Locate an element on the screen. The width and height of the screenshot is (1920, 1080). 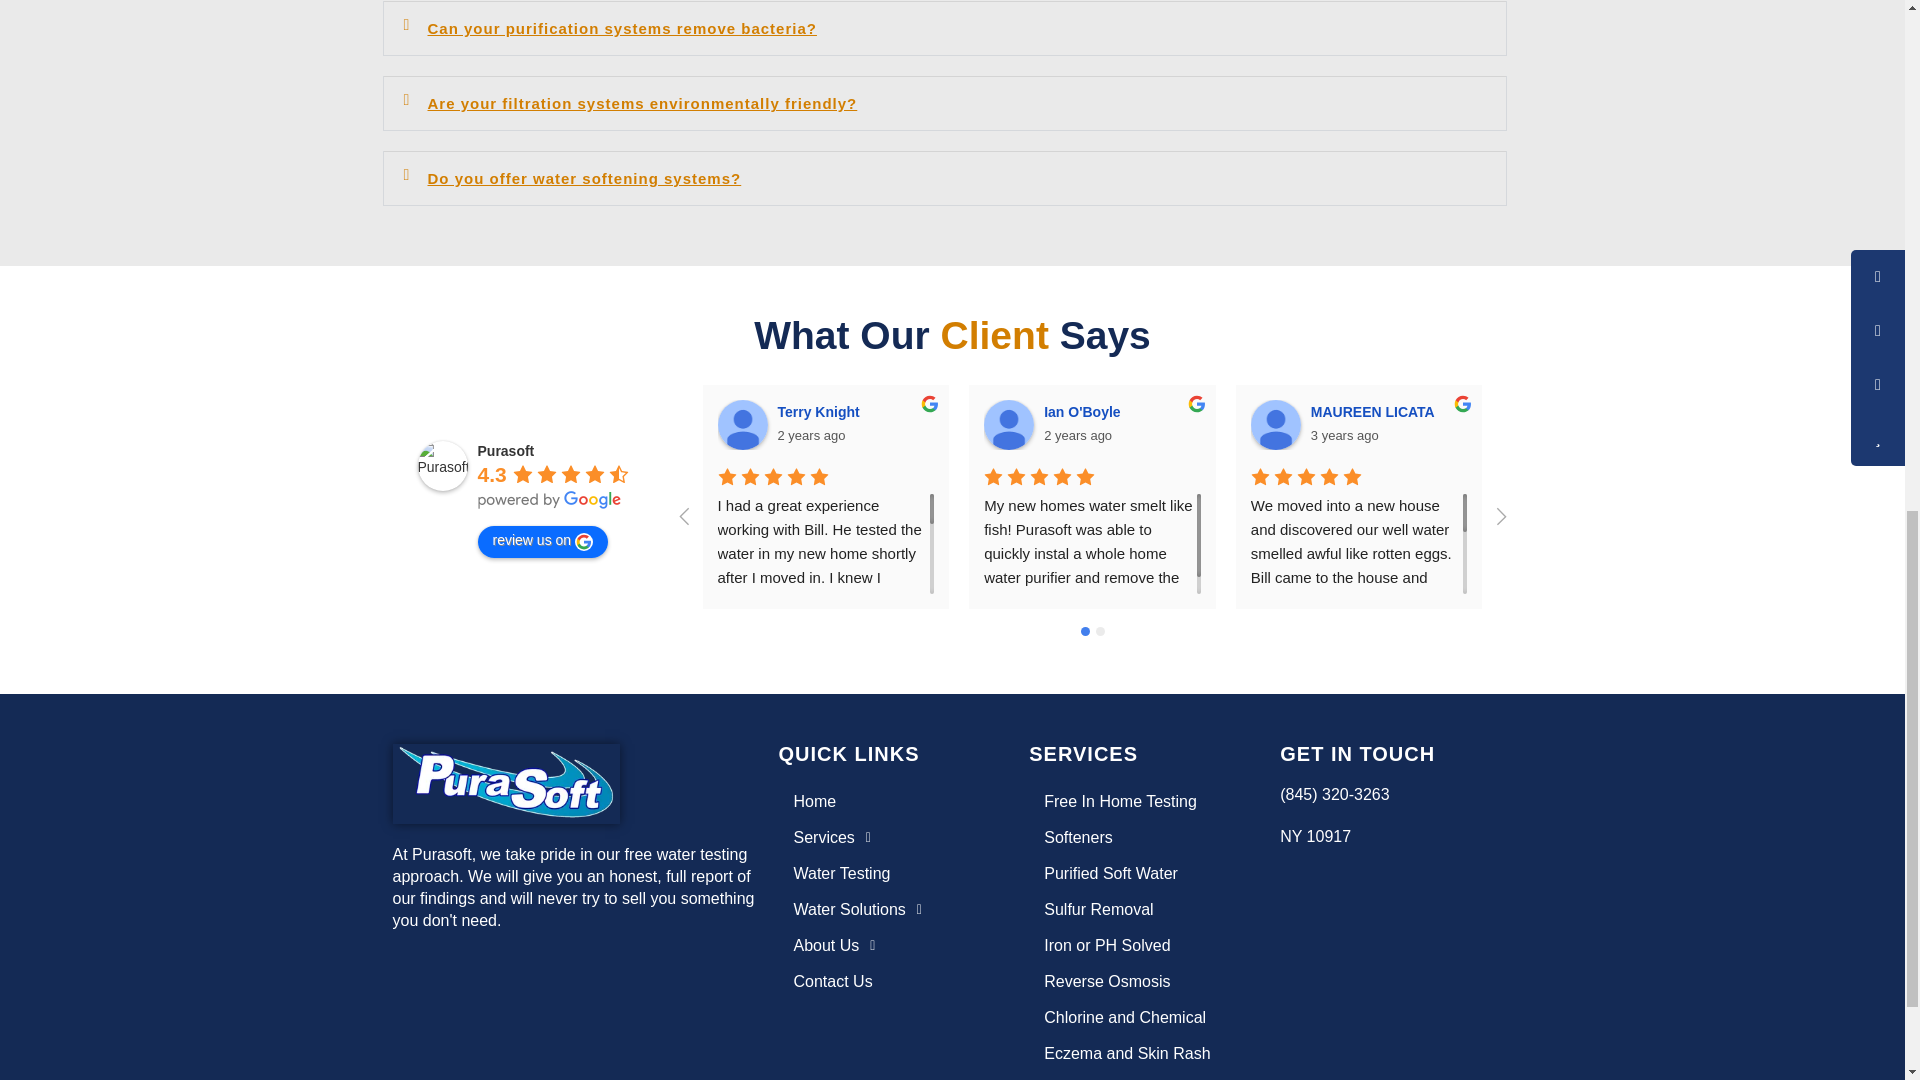
Terry Knight is located at coordinates (743, 424).